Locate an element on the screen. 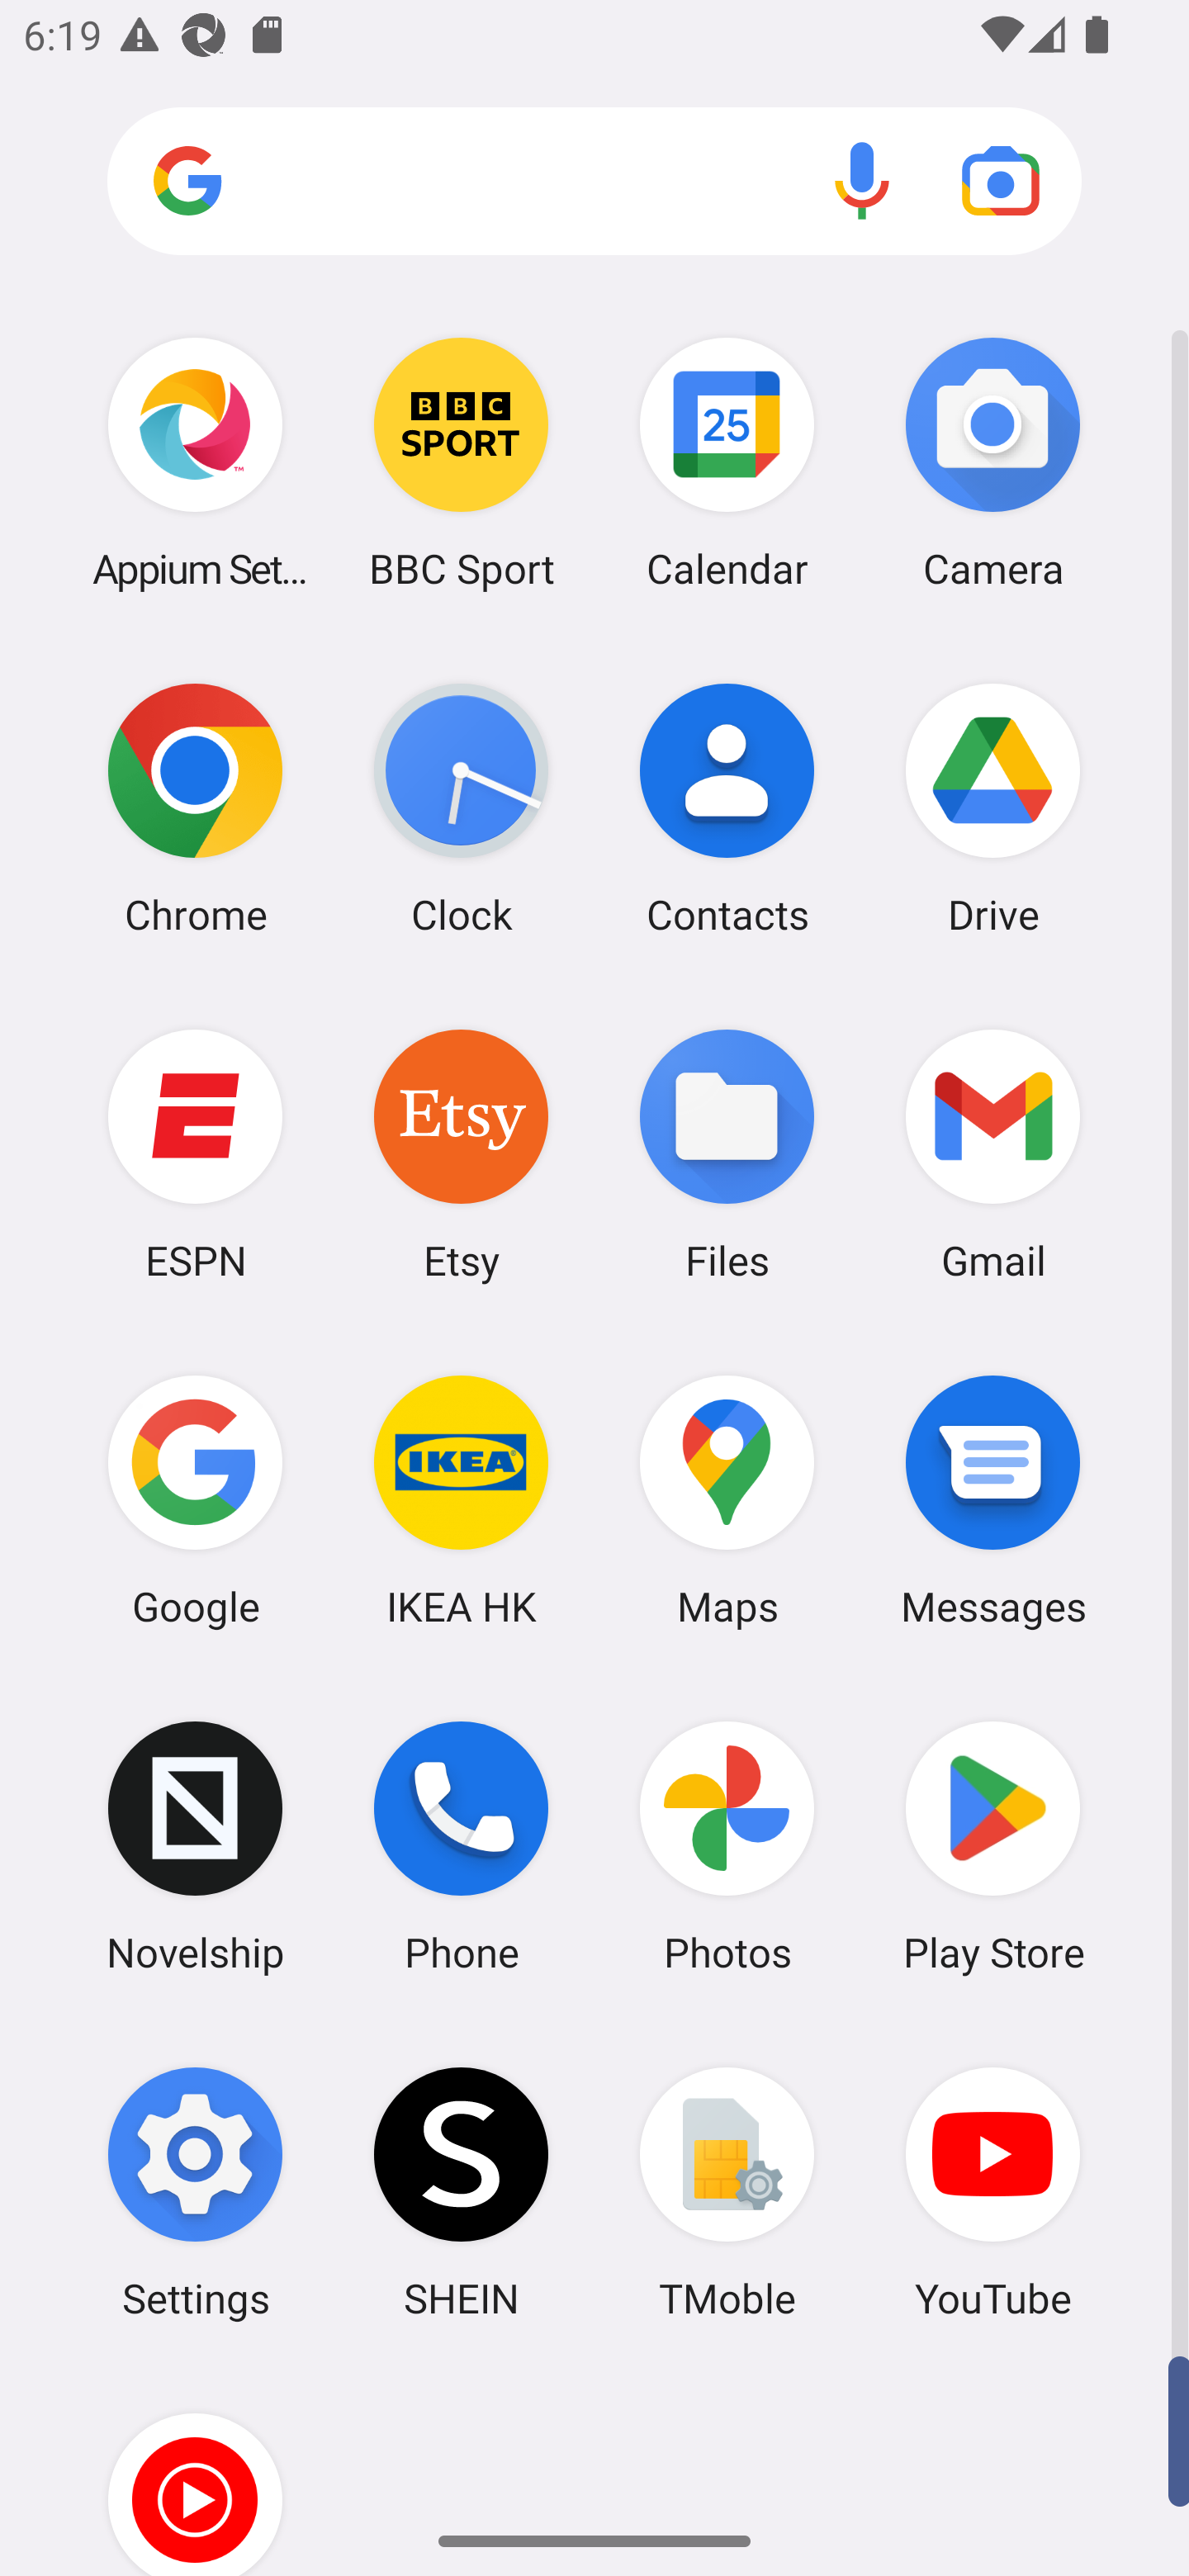 The width and height of the screenshot is (1189, 2576). Contacts is located at coordinates (727, 808).